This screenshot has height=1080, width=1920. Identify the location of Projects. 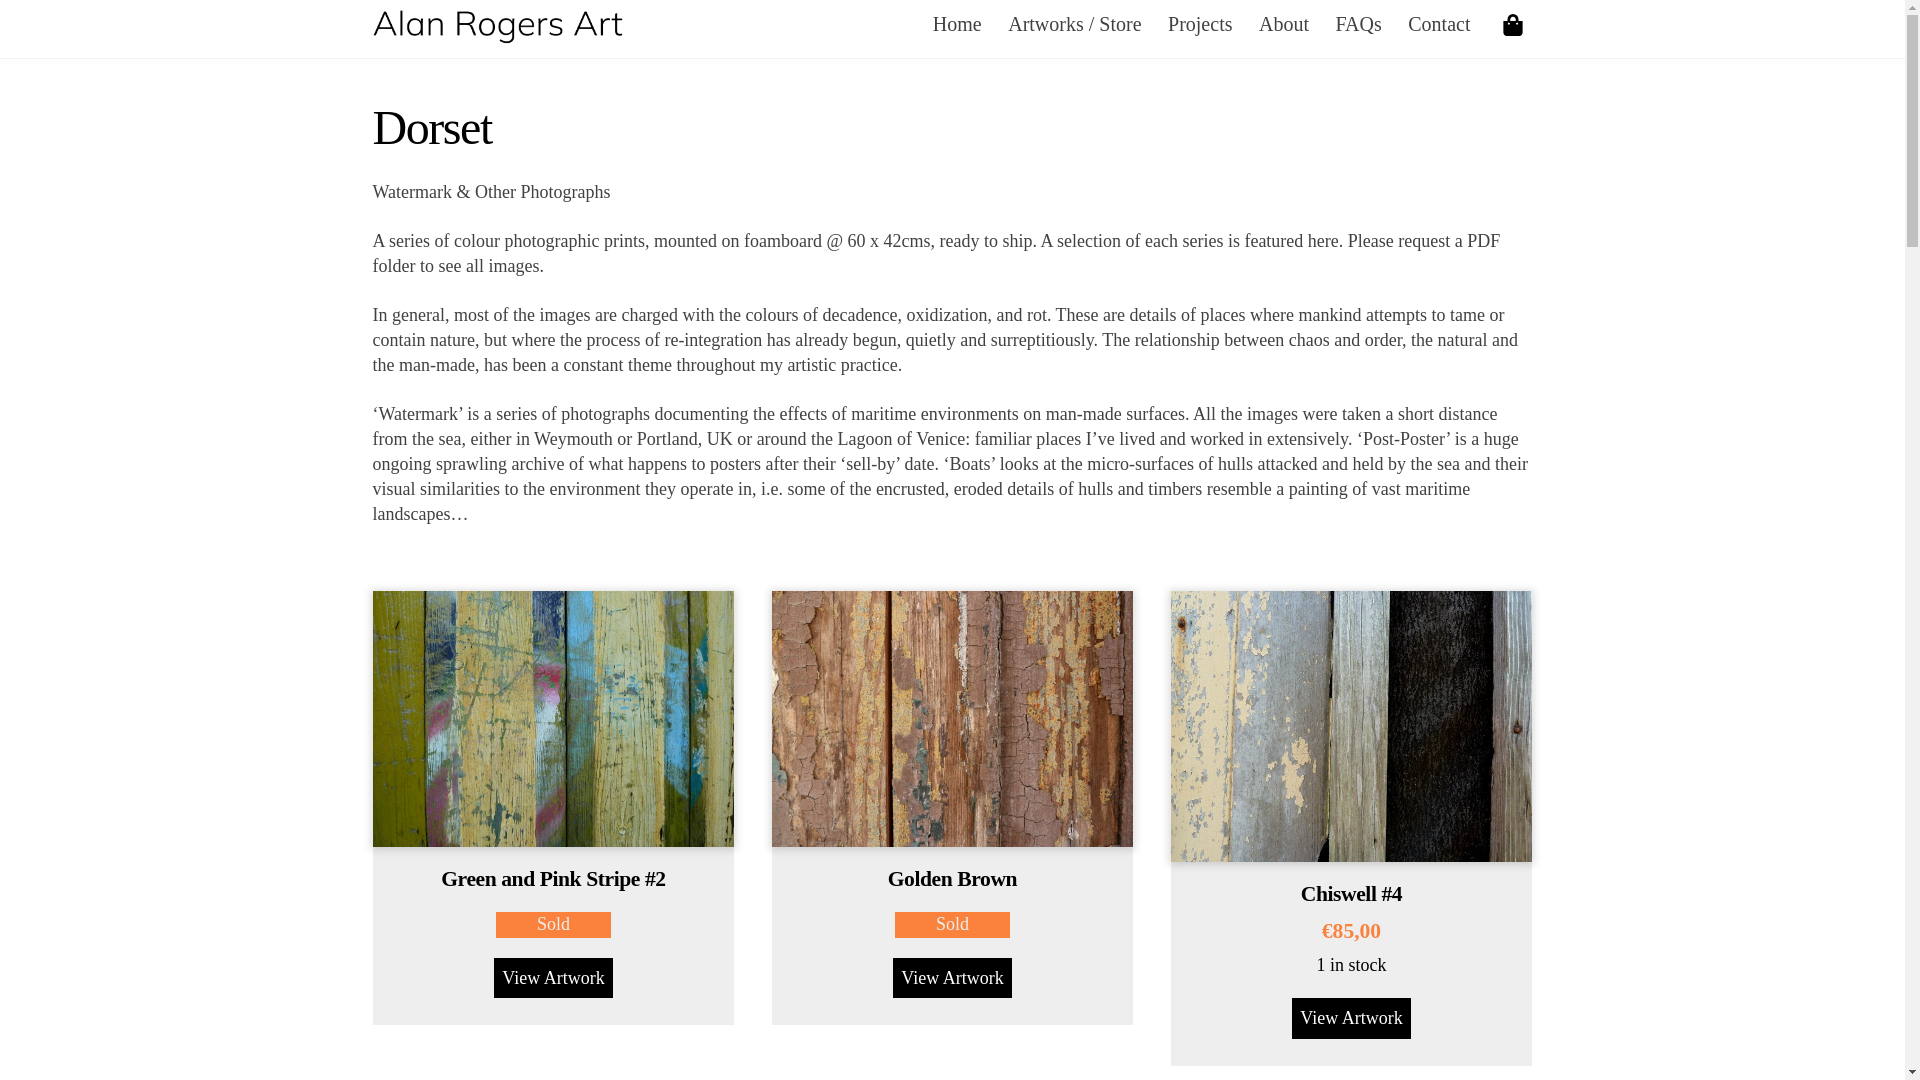
(1200, 24).